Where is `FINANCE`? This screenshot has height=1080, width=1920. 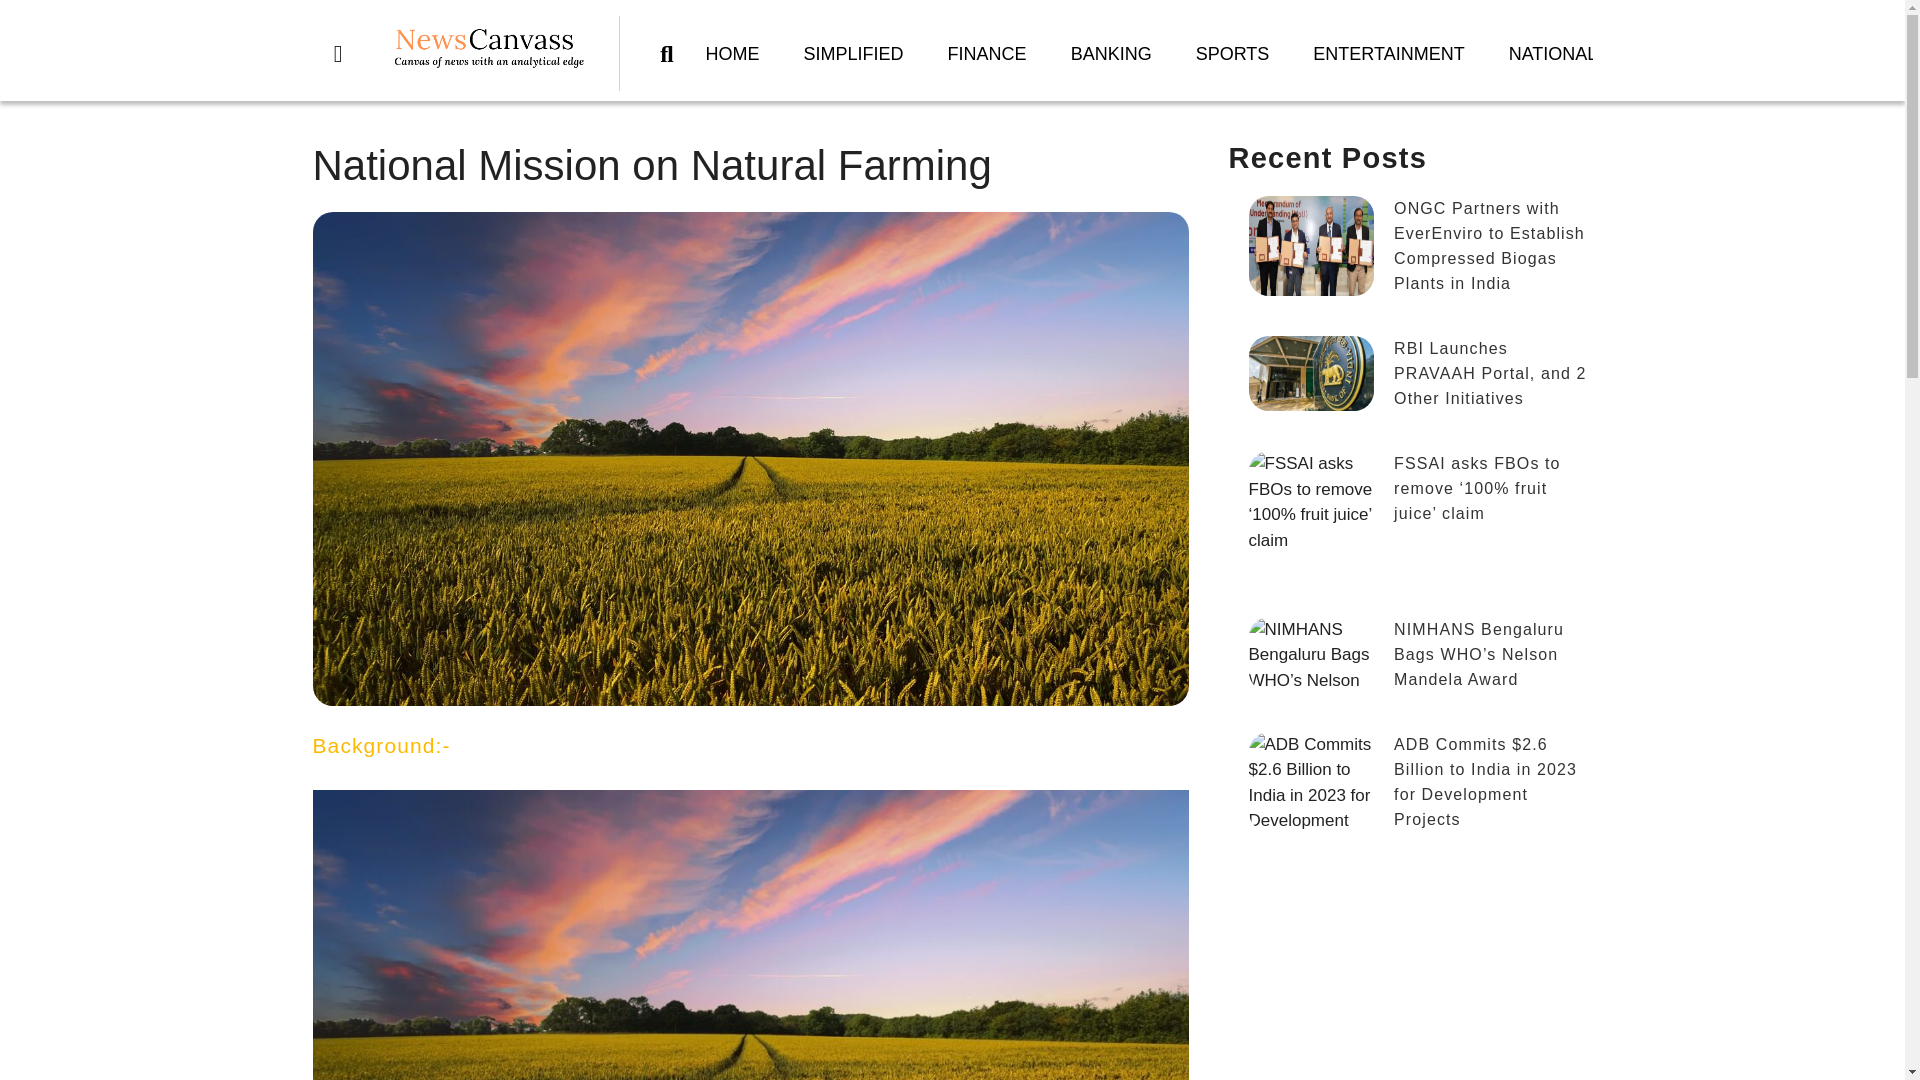 FINANCE is located at coordinates (986, 54).